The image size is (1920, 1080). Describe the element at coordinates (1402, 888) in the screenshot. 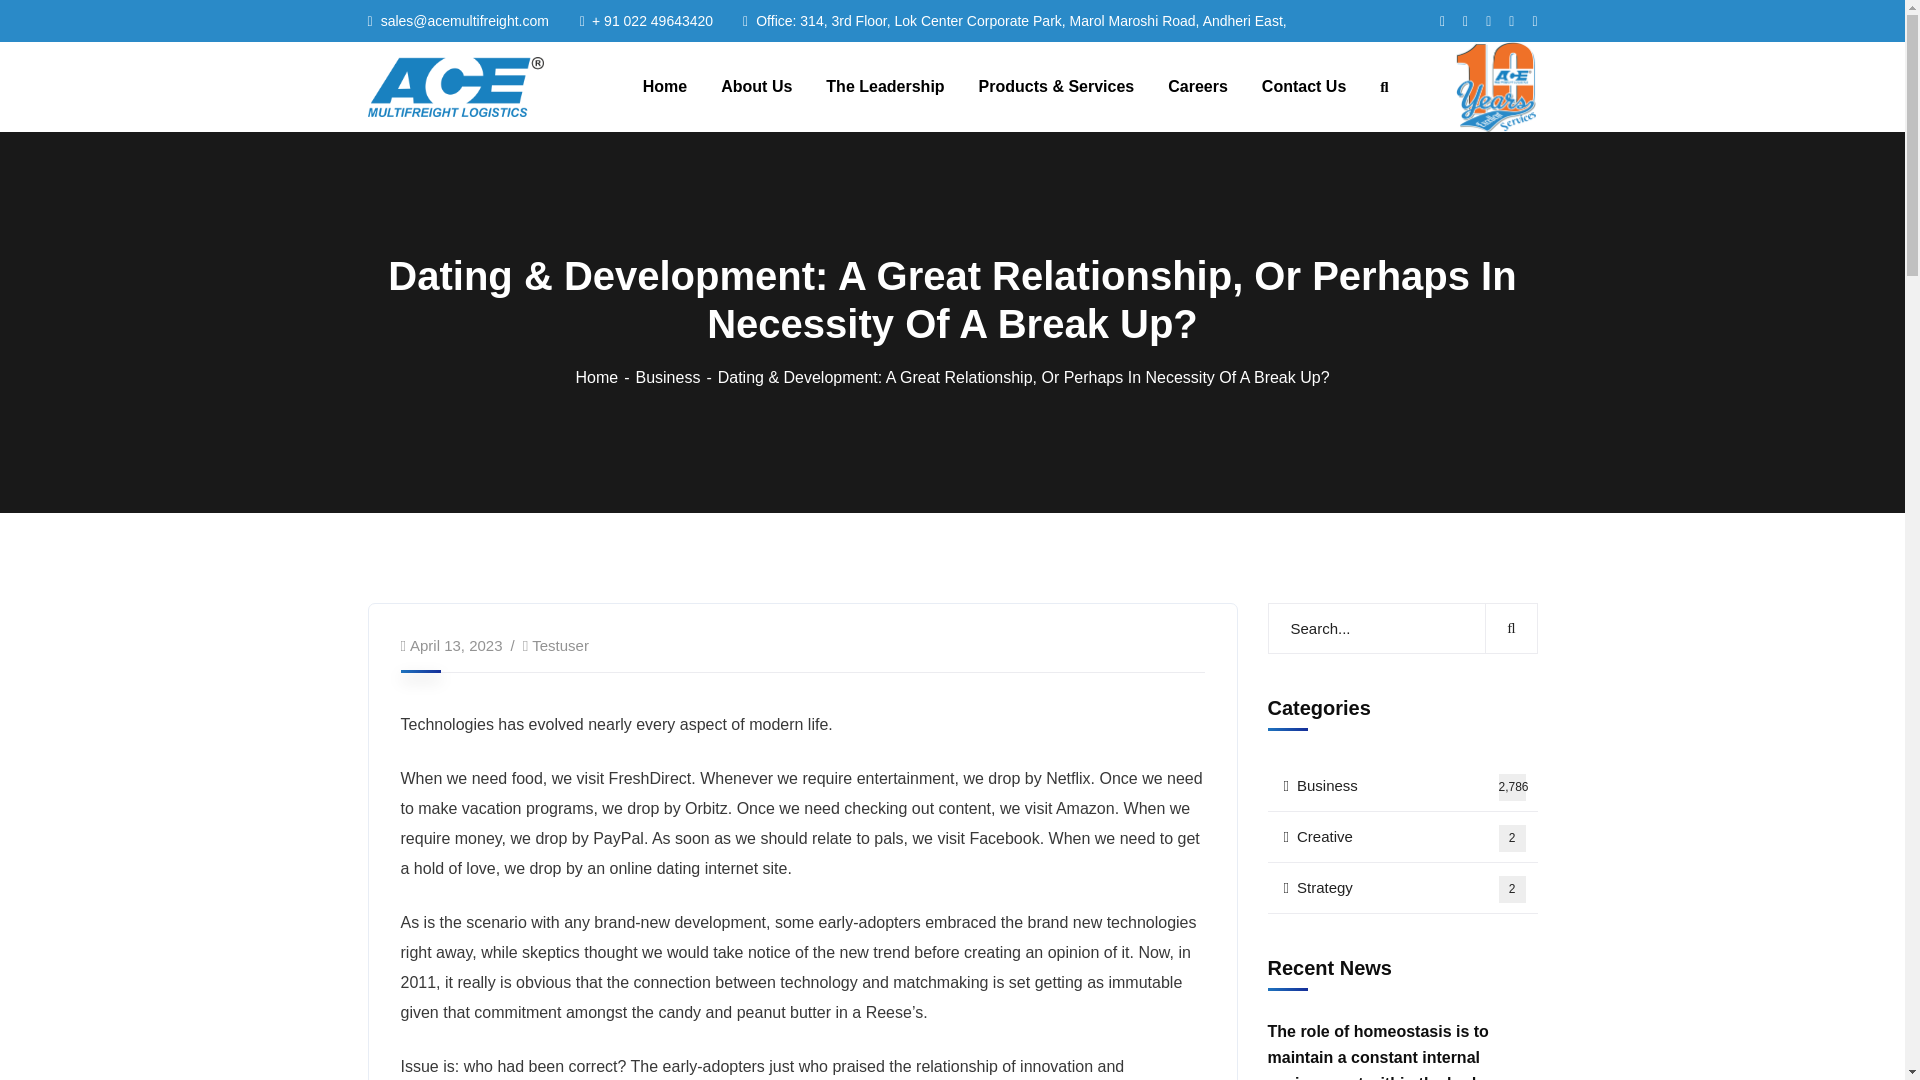

I see `Business` at that location.